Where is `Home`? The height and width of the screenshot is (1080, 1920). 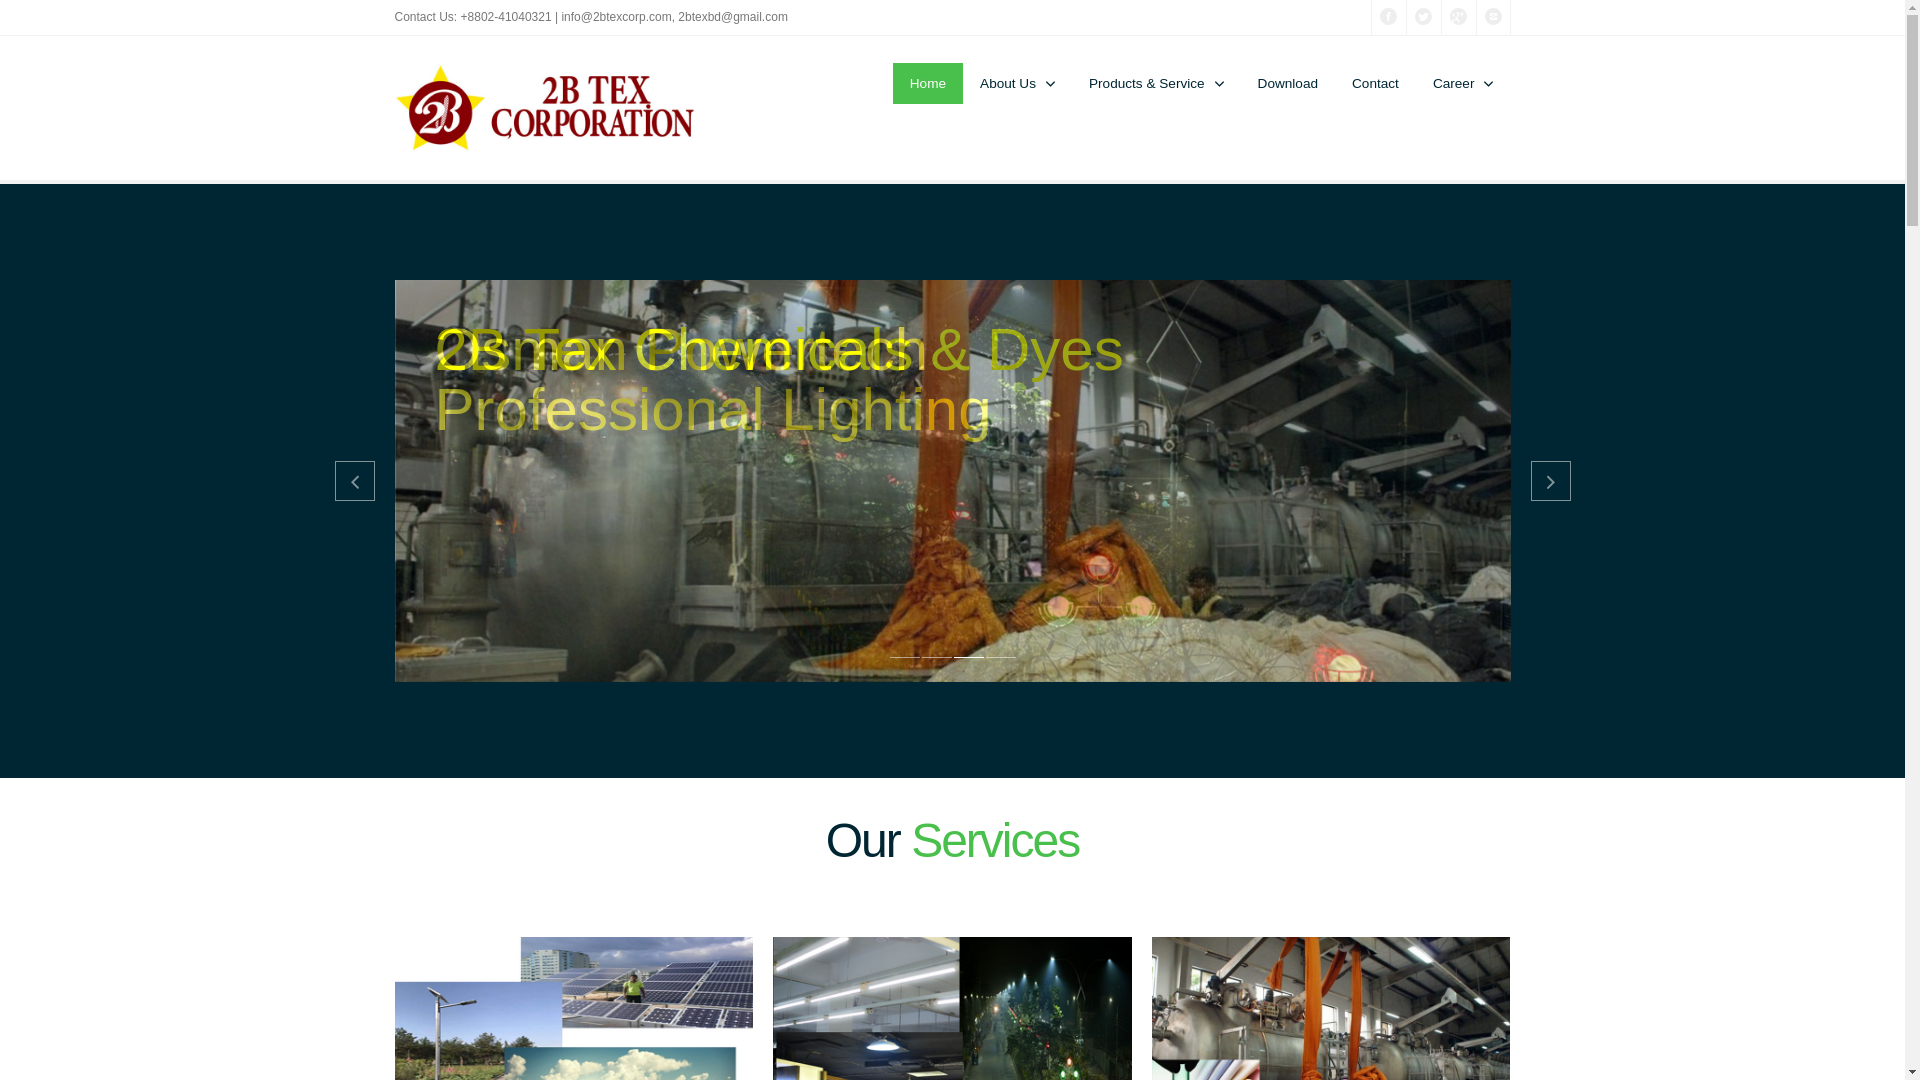 Home is located at coordinates (928, 84).